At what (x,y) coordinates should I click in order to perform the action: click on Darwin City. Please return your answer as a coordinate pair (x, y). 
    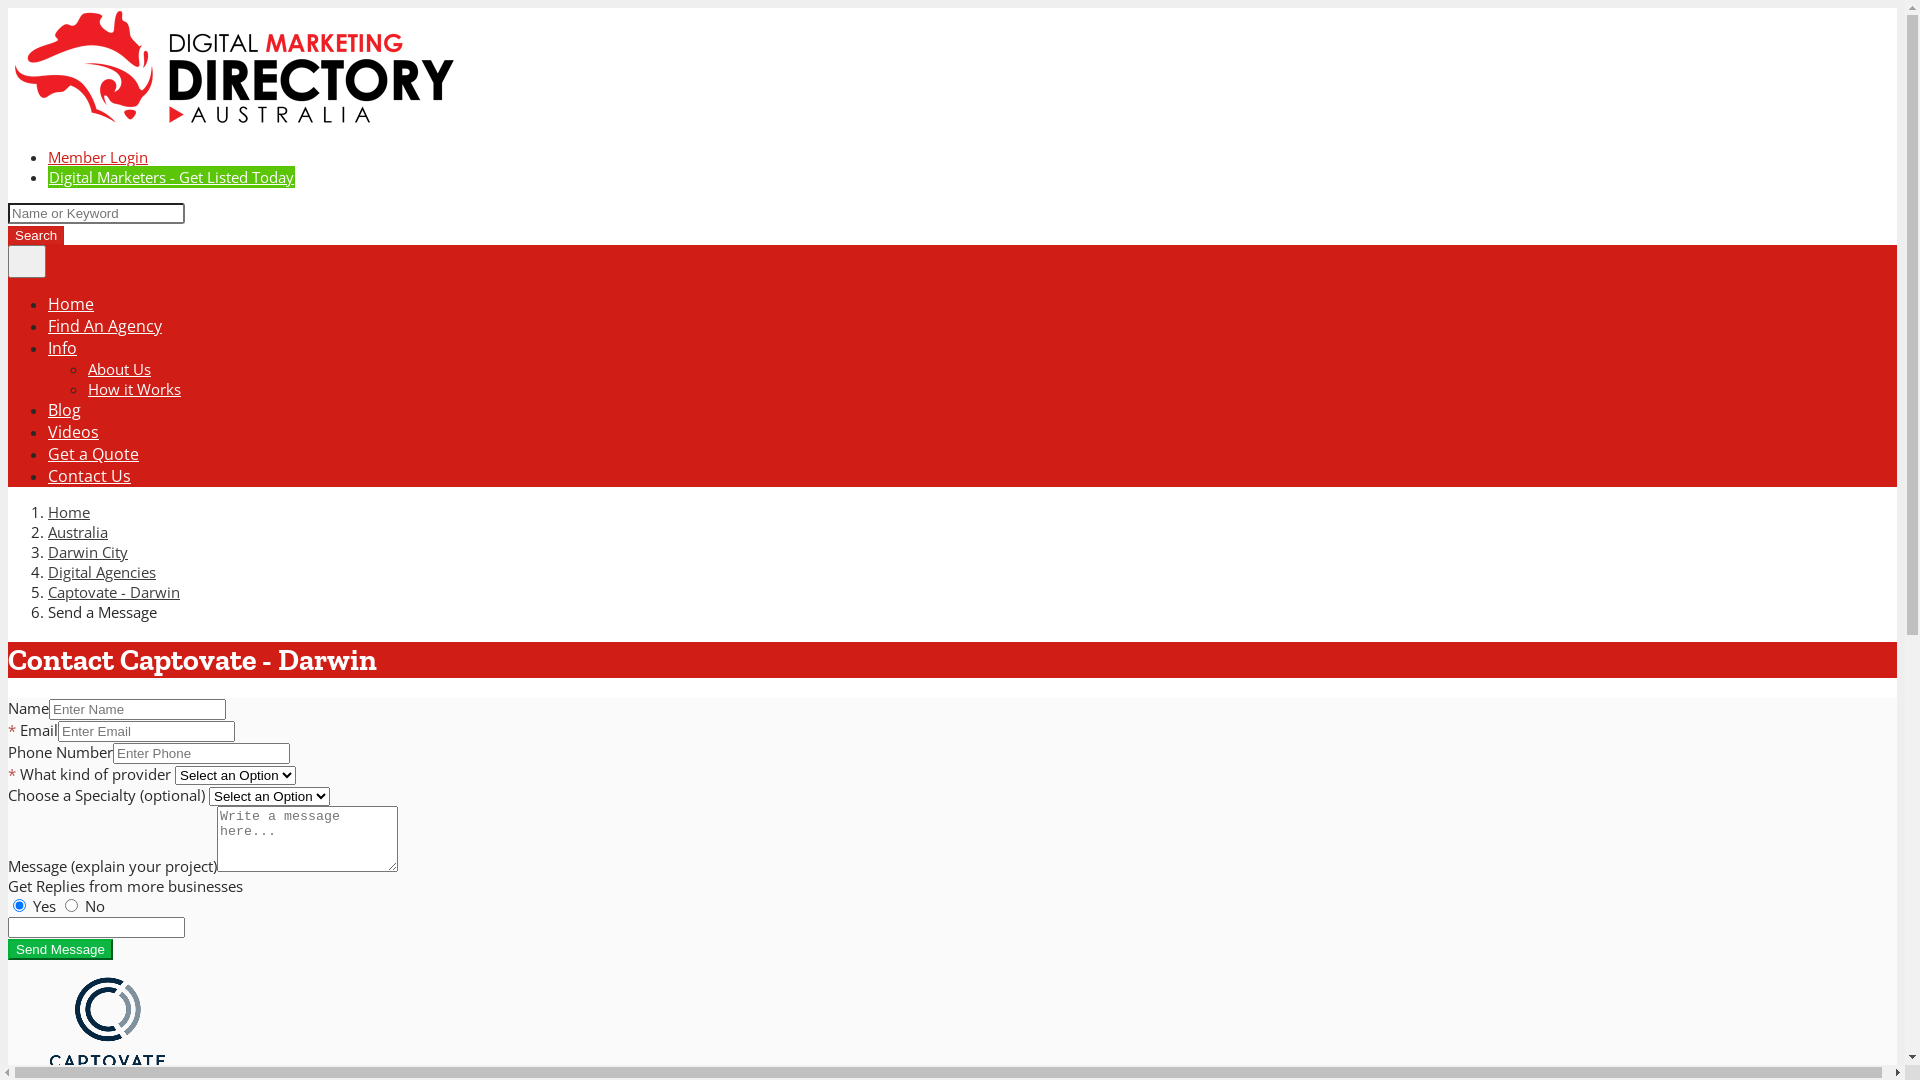
    Looking at the image, I should click on (88, 552).